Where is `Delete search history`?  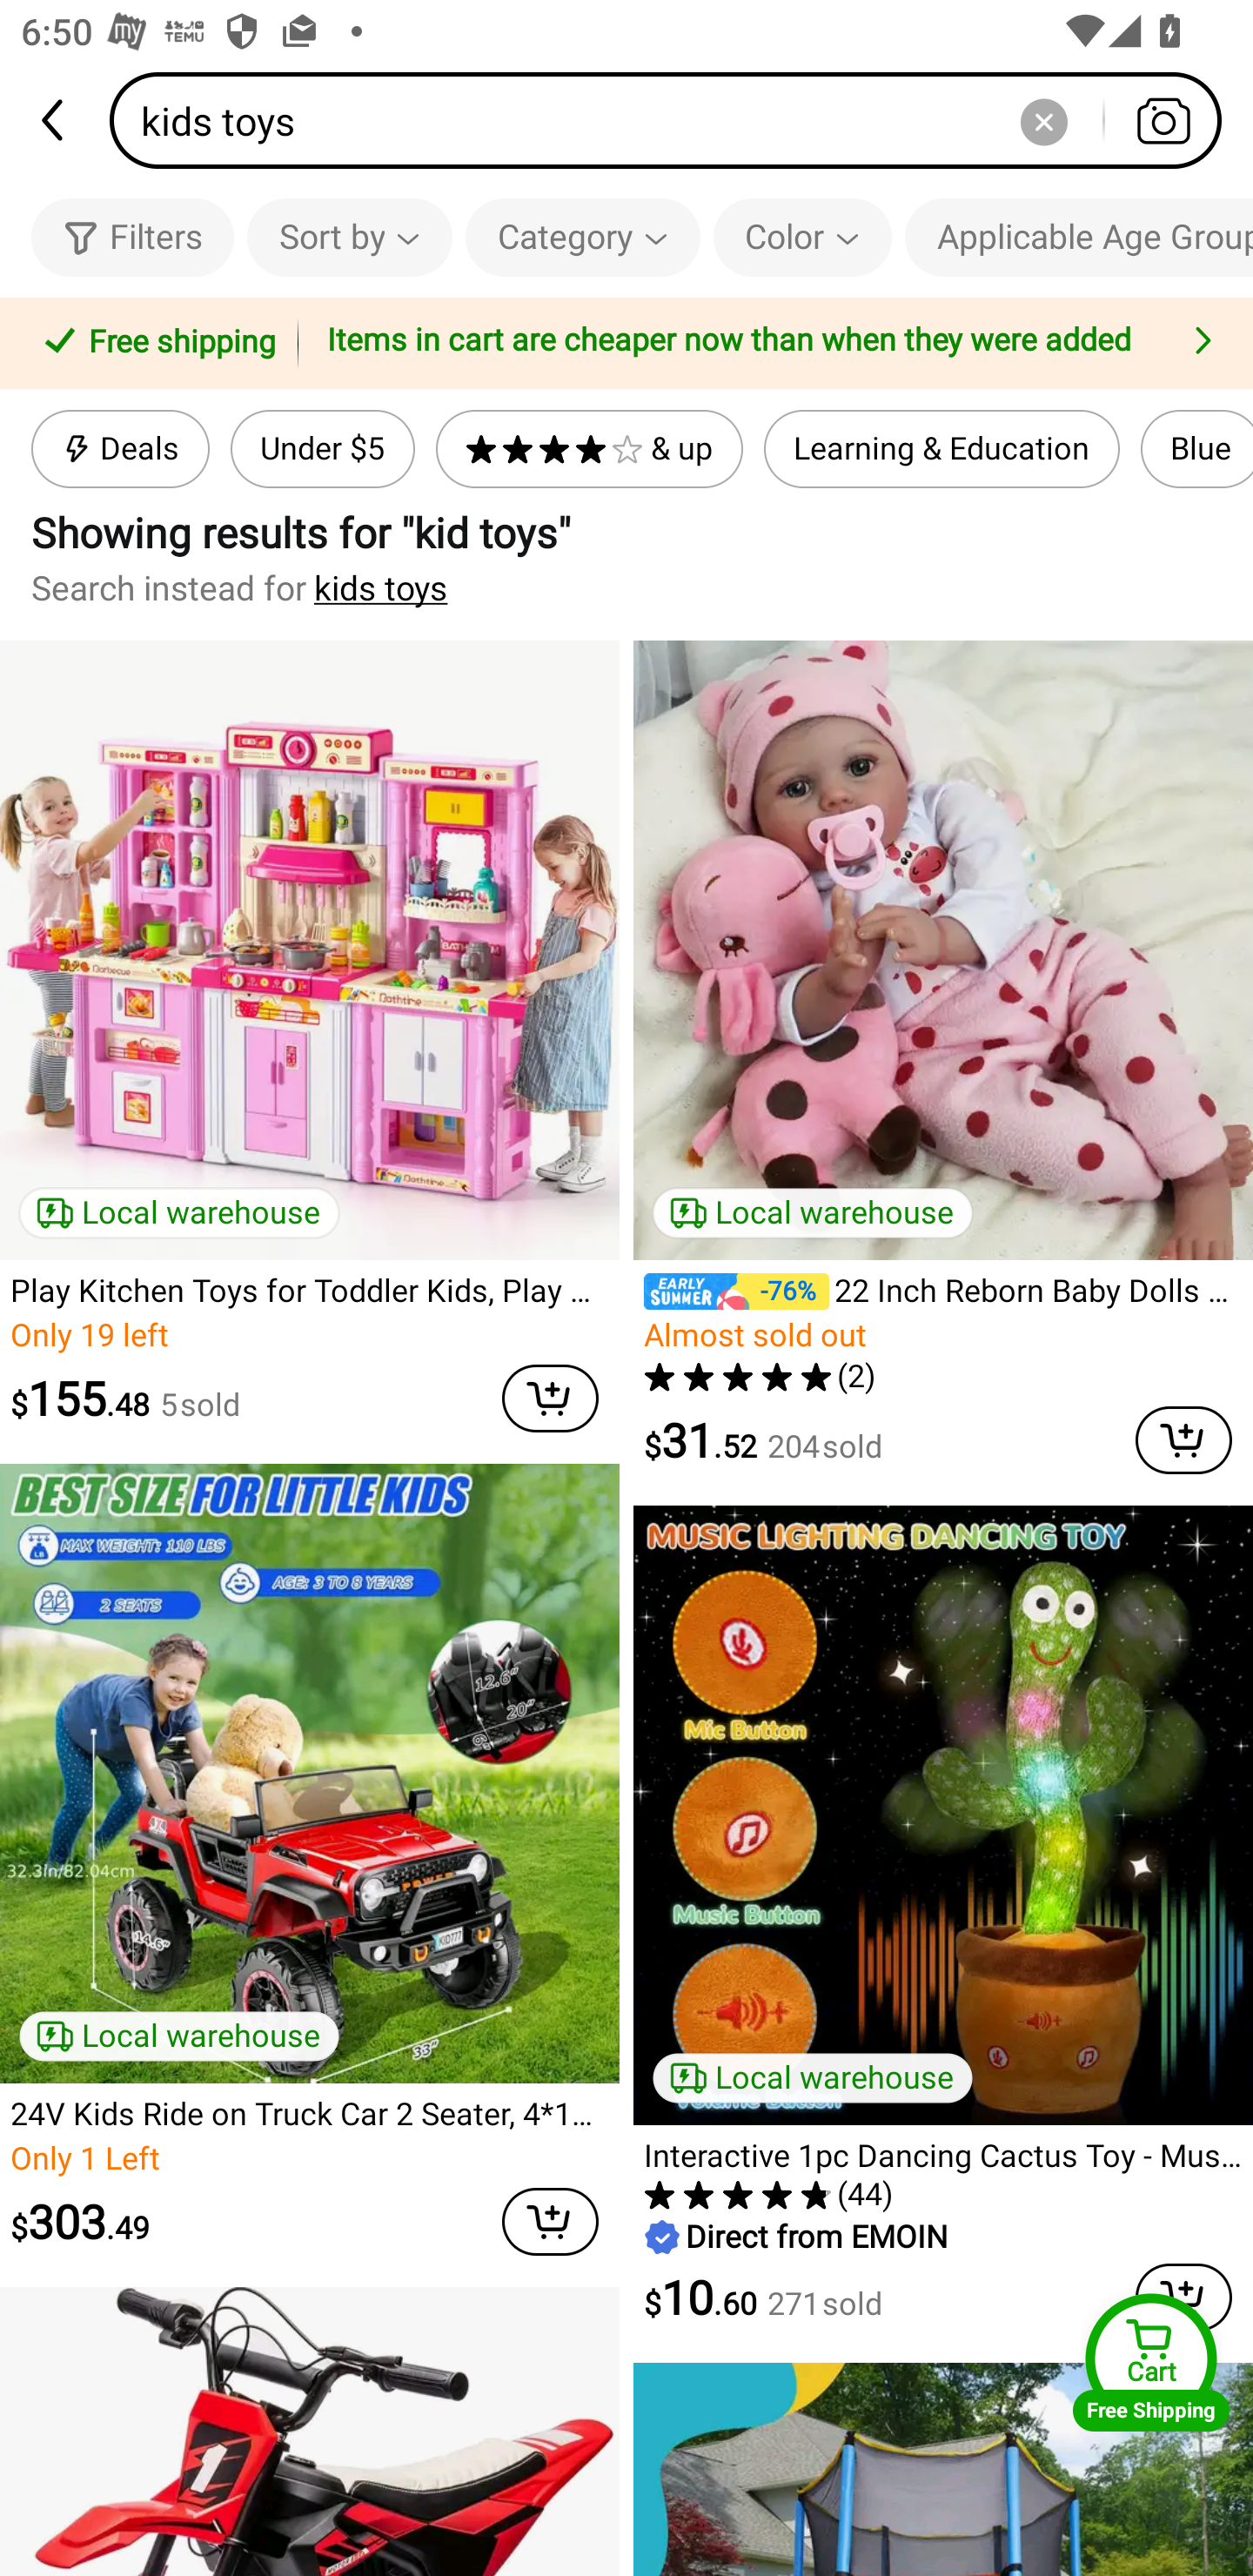 Delete search history is located at coordinates (1043, 120).